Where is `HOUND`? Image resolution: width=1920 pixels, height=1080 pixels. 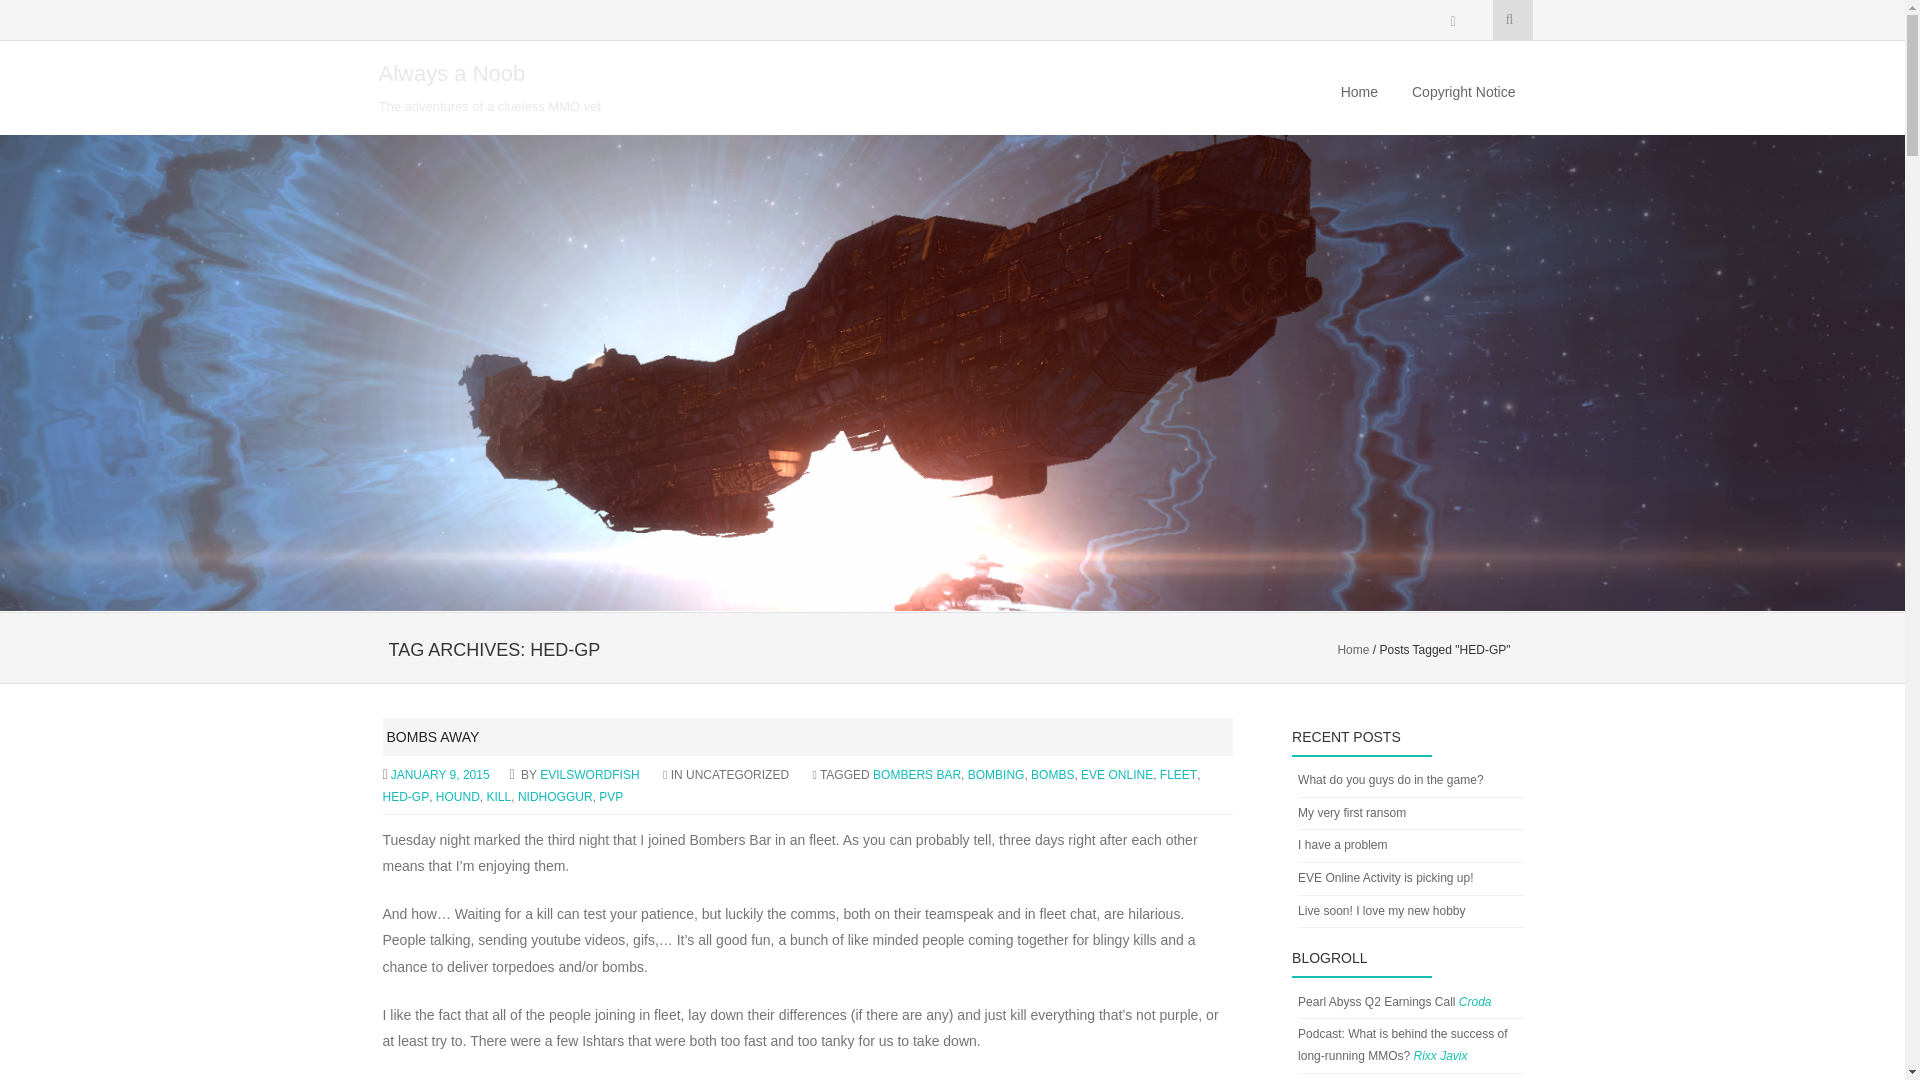 HOUND is located at coordinates (458, 797).